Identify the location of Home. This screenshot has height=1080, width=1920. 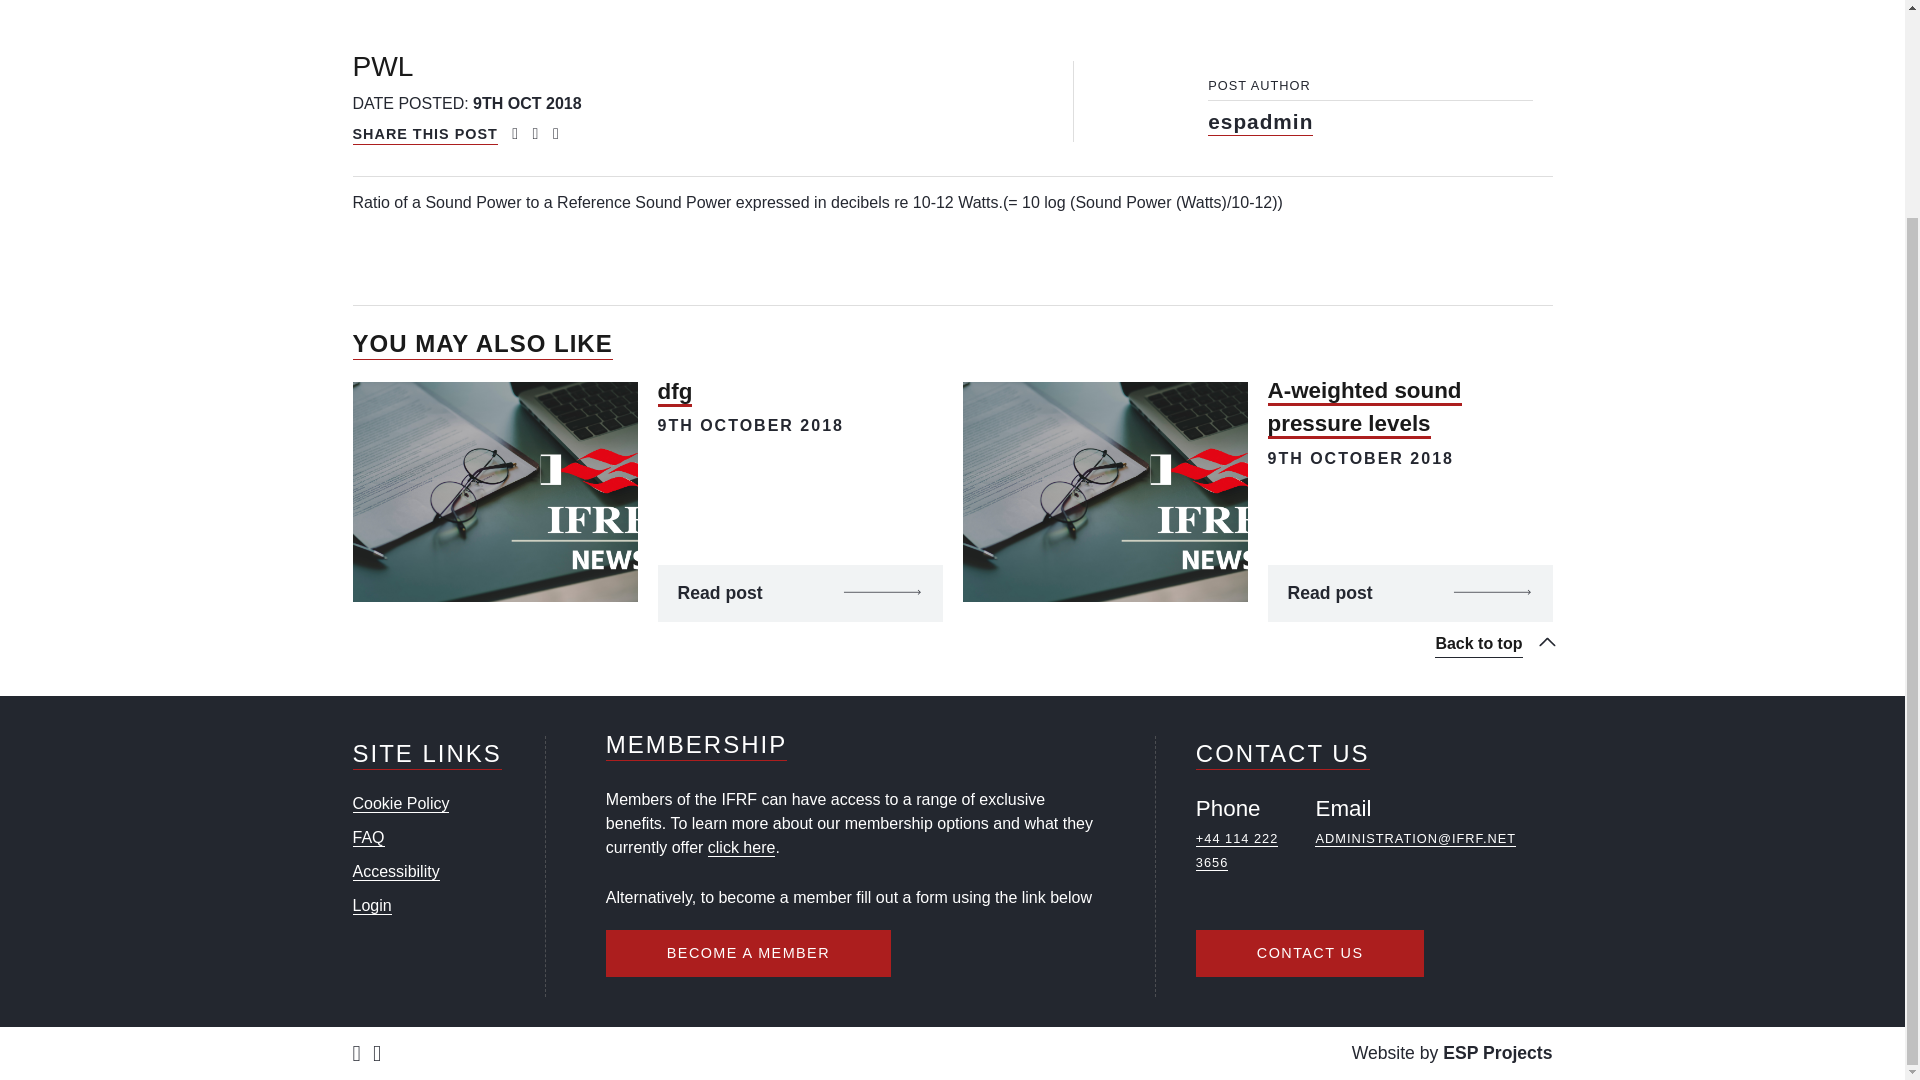
(375, 2).